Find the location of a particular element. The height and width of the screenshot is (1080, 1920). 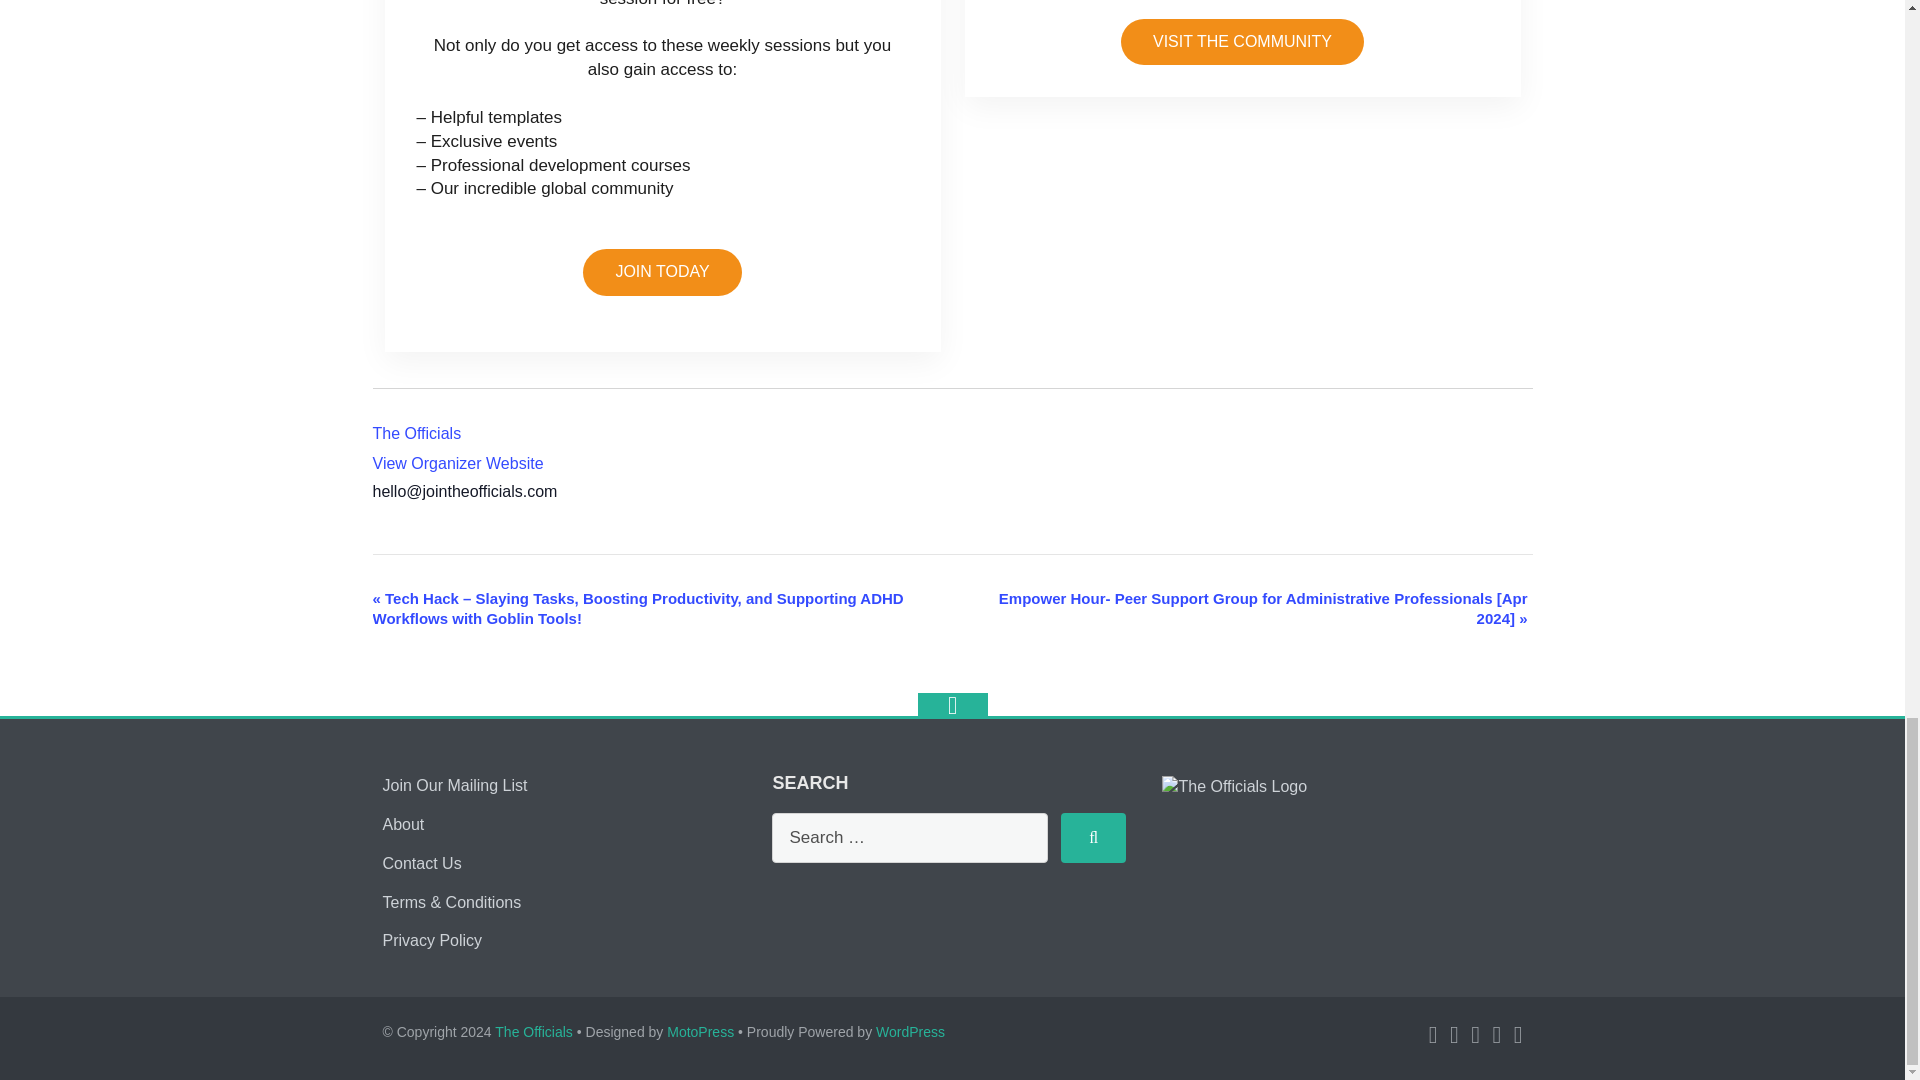

The Officials is located at coordinates (416, 433).